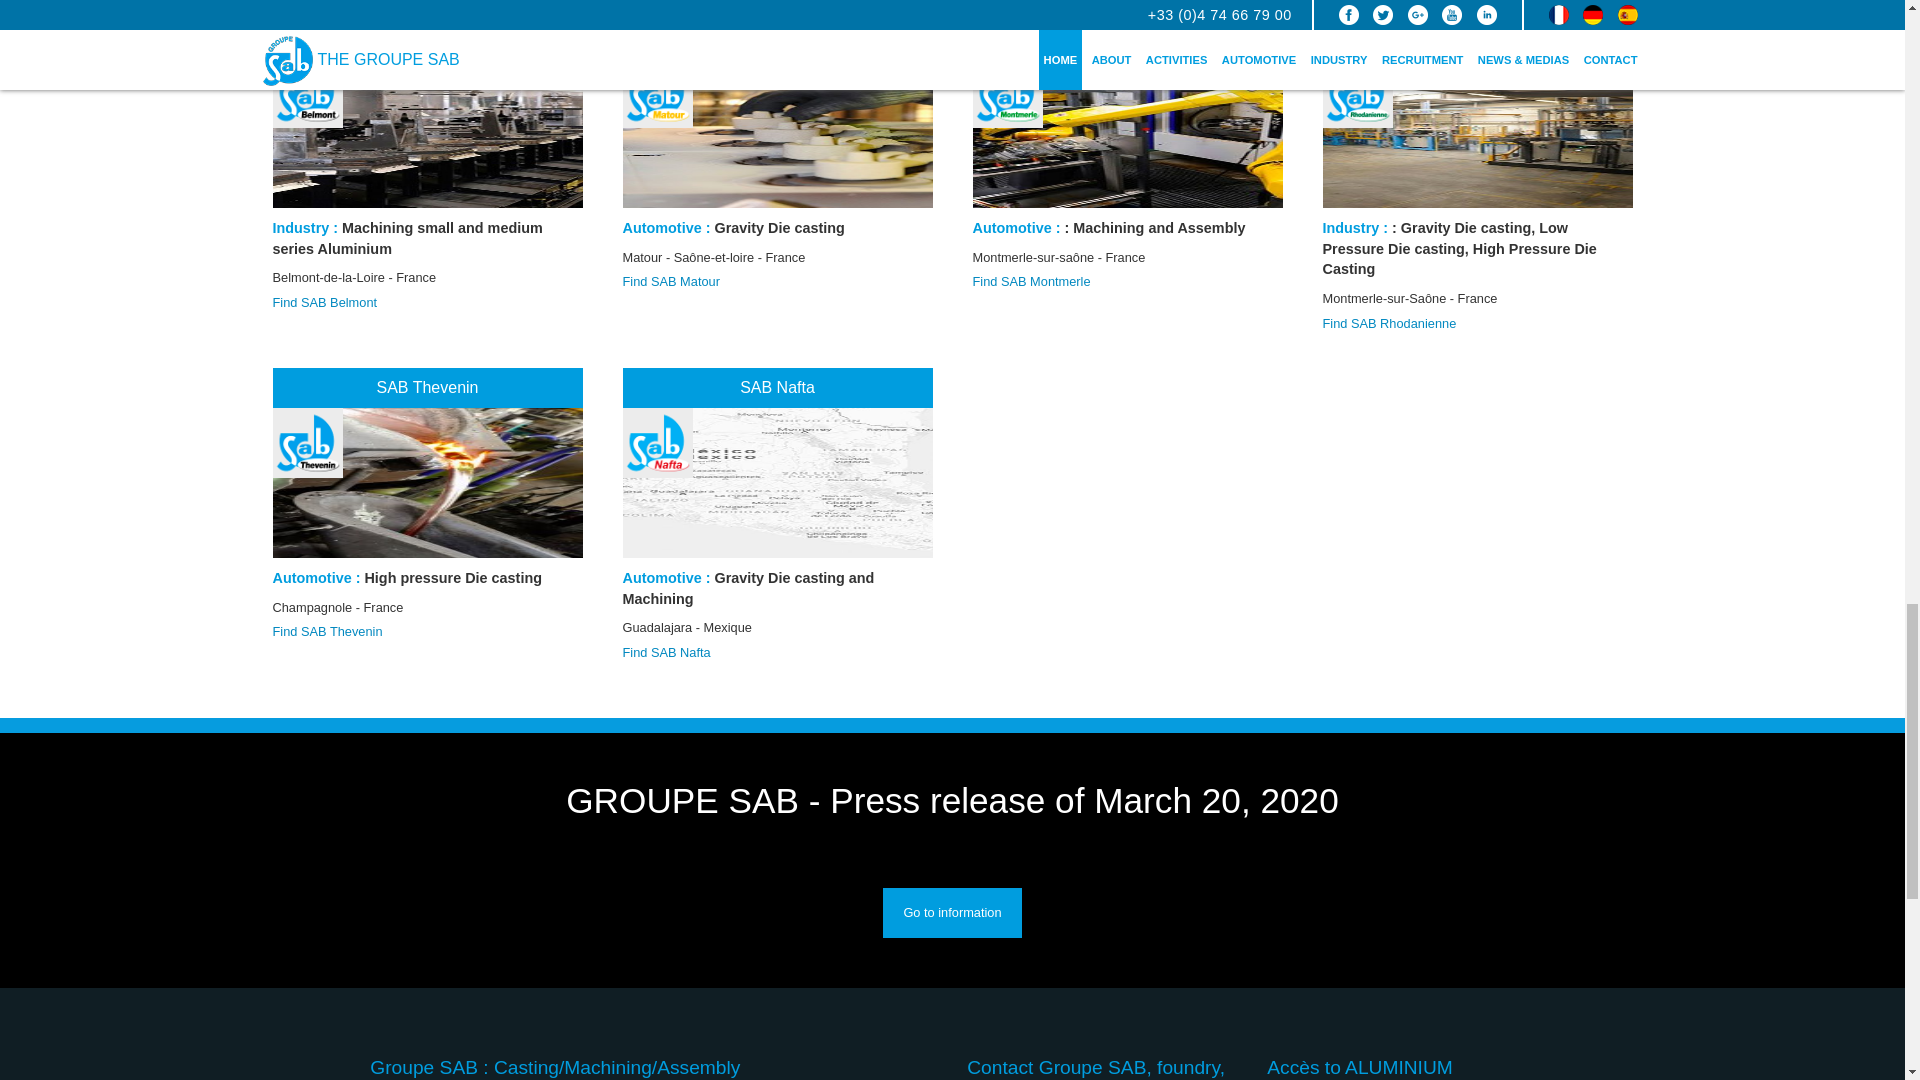 This screenshot has width=1920, height=1080. What do you see at coordinates (952, 912) in the screenshot?
I see `Go to information` at bounding box center [952, 912].